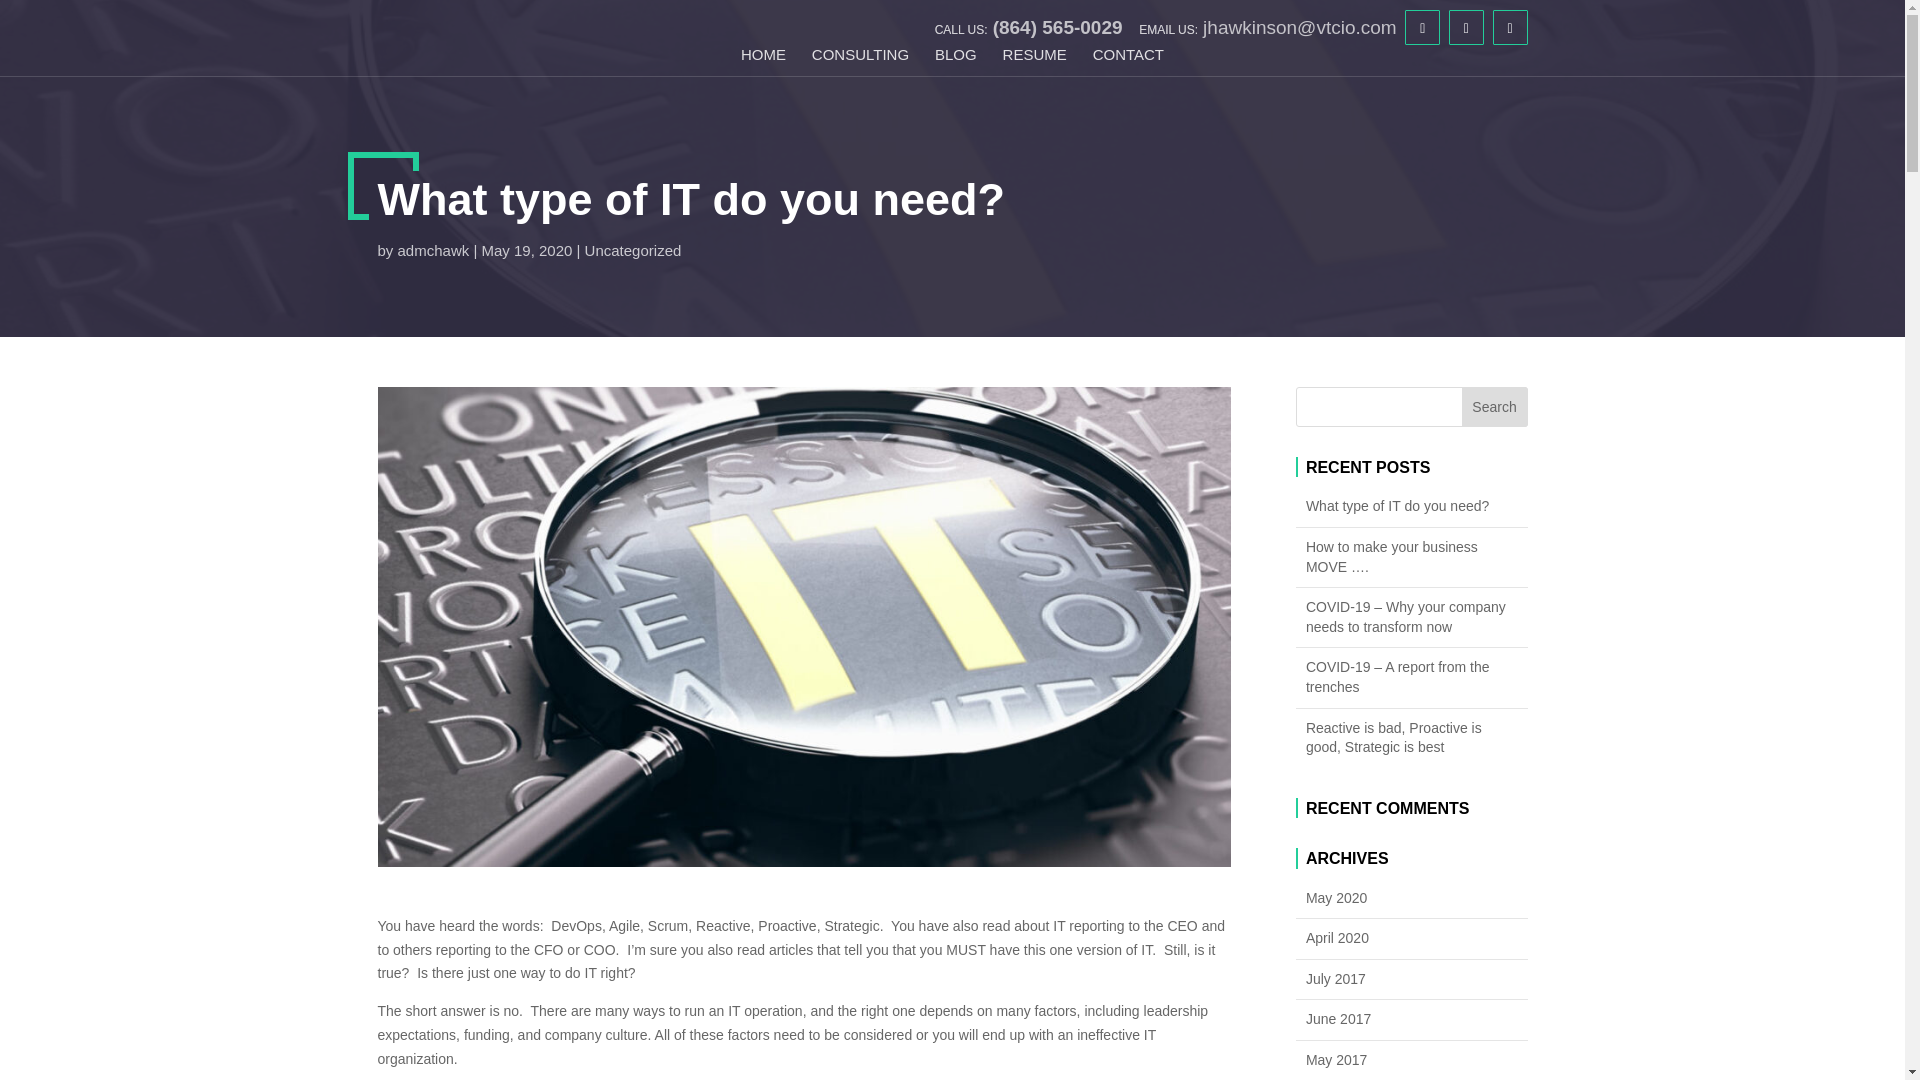 This screenshot has width=1920, height=1080. I want to click on May 2020, so click(1412, 898).